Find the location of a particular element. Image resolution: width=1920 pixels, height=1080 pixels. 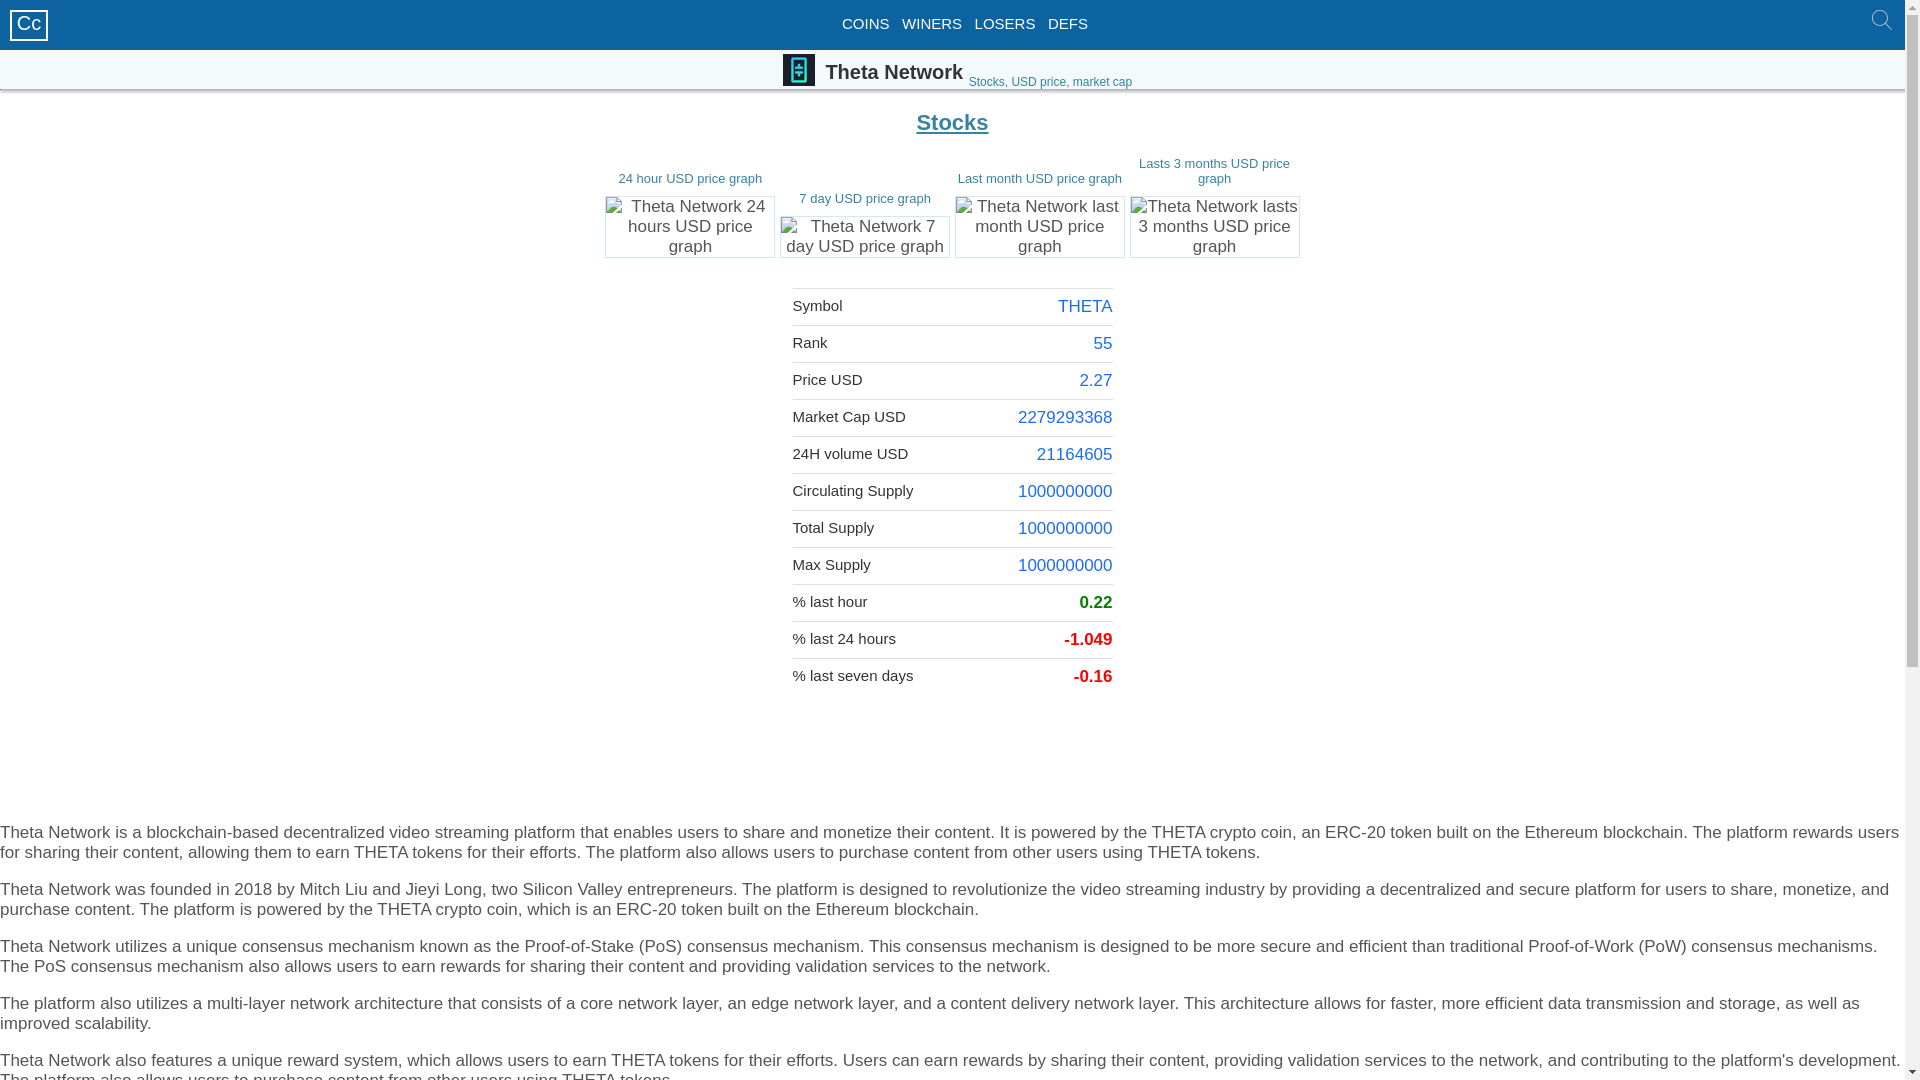

winners is located at coordinates (1006, 24).